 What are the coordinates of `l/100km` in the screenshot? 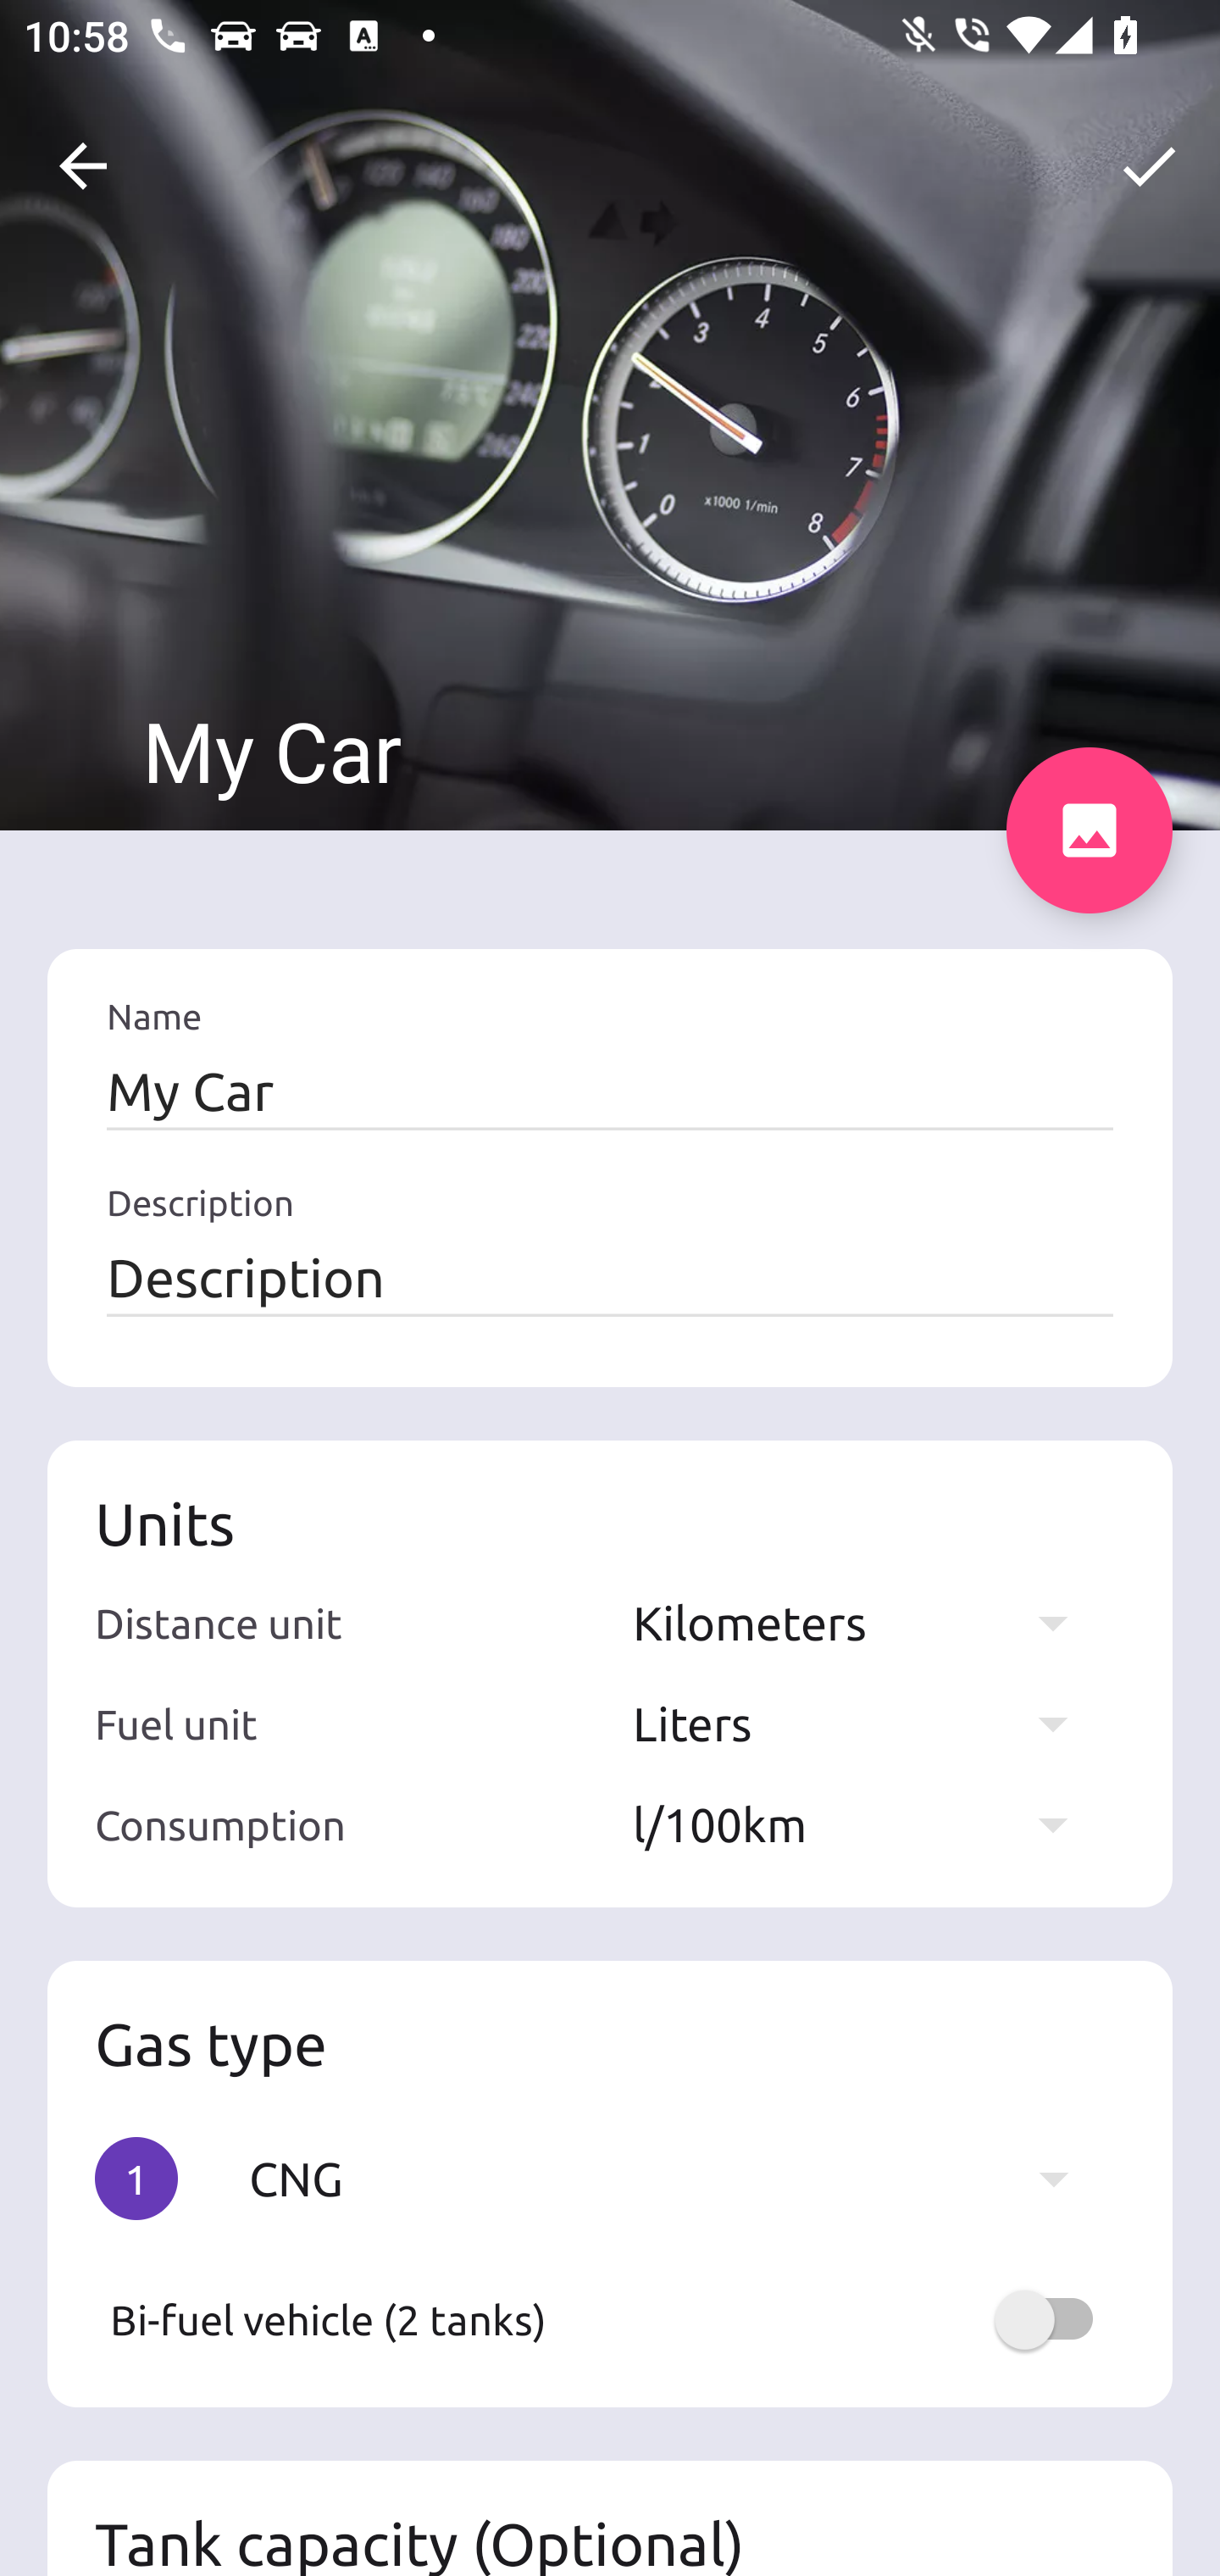 It's located at (866, 1824).